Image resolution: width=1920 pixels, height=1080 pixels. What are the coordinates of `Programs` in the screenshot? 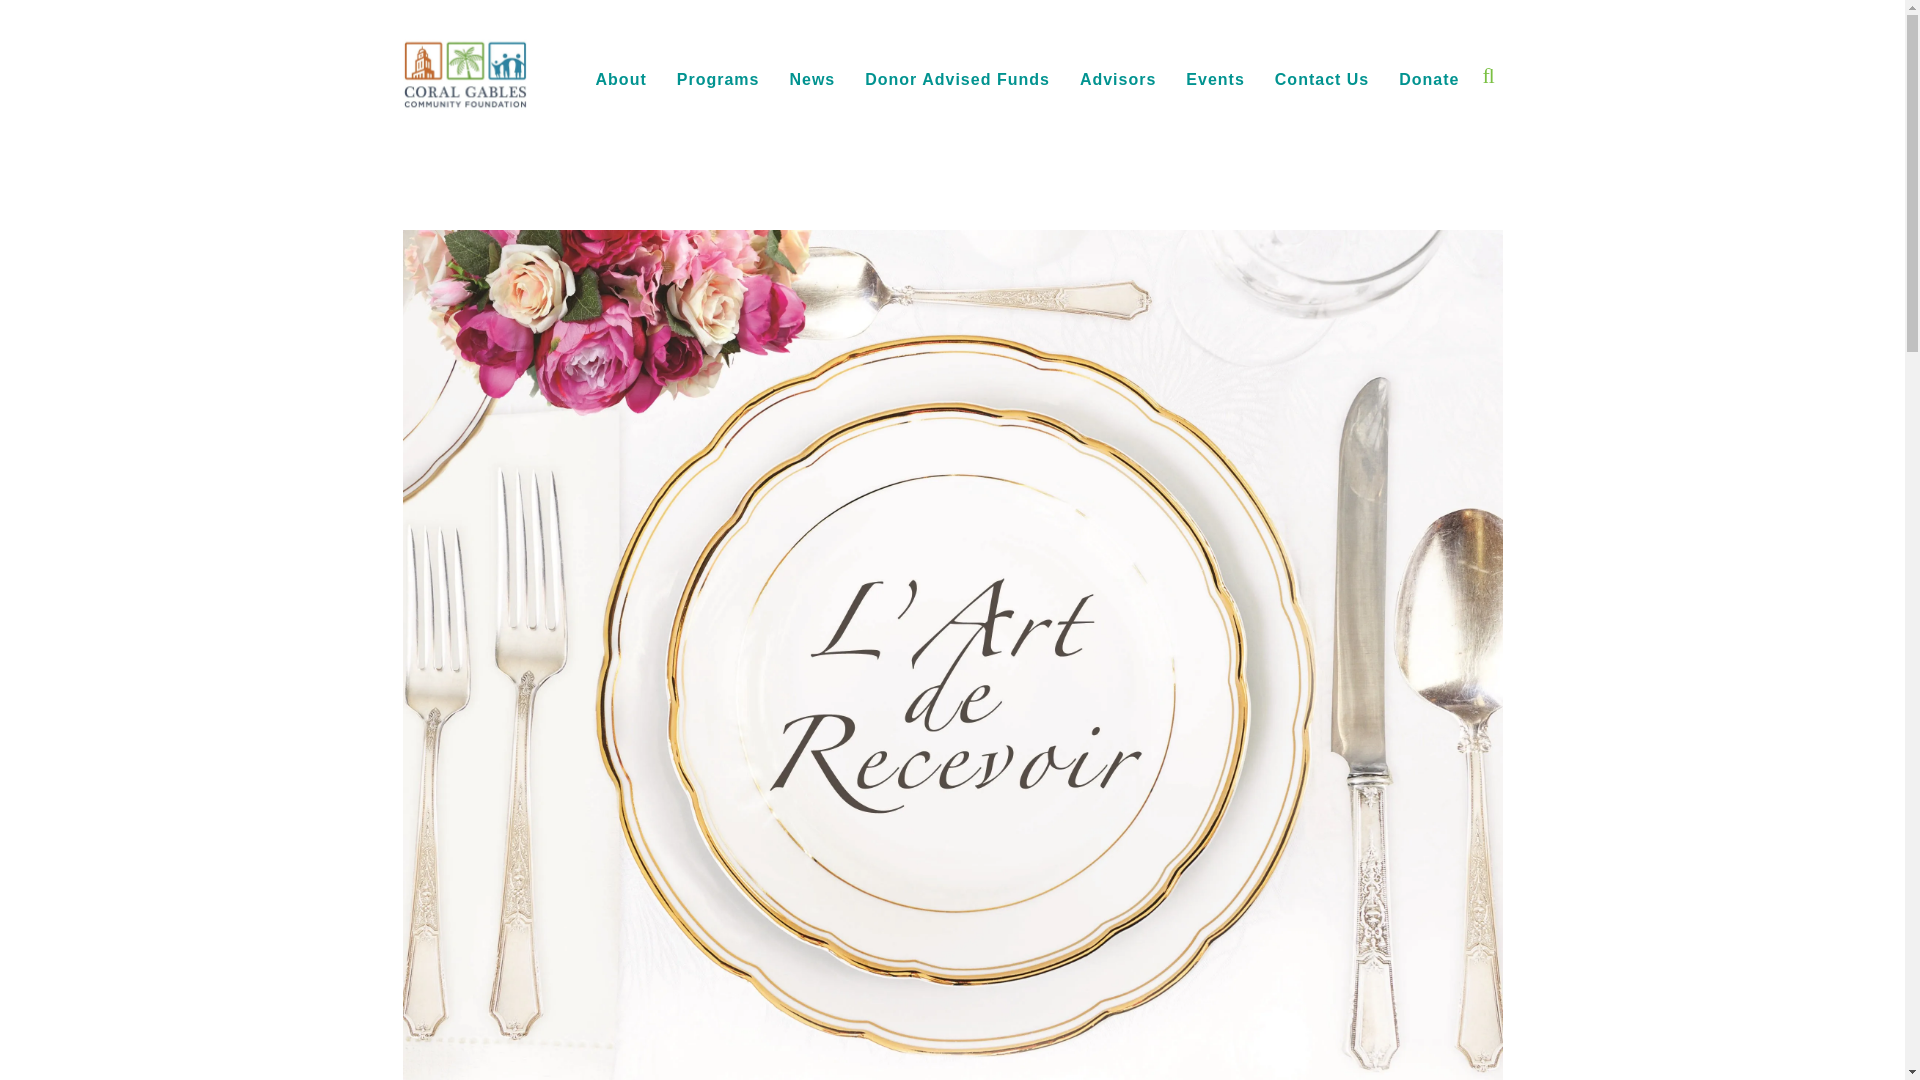 It's located at (718, 80).